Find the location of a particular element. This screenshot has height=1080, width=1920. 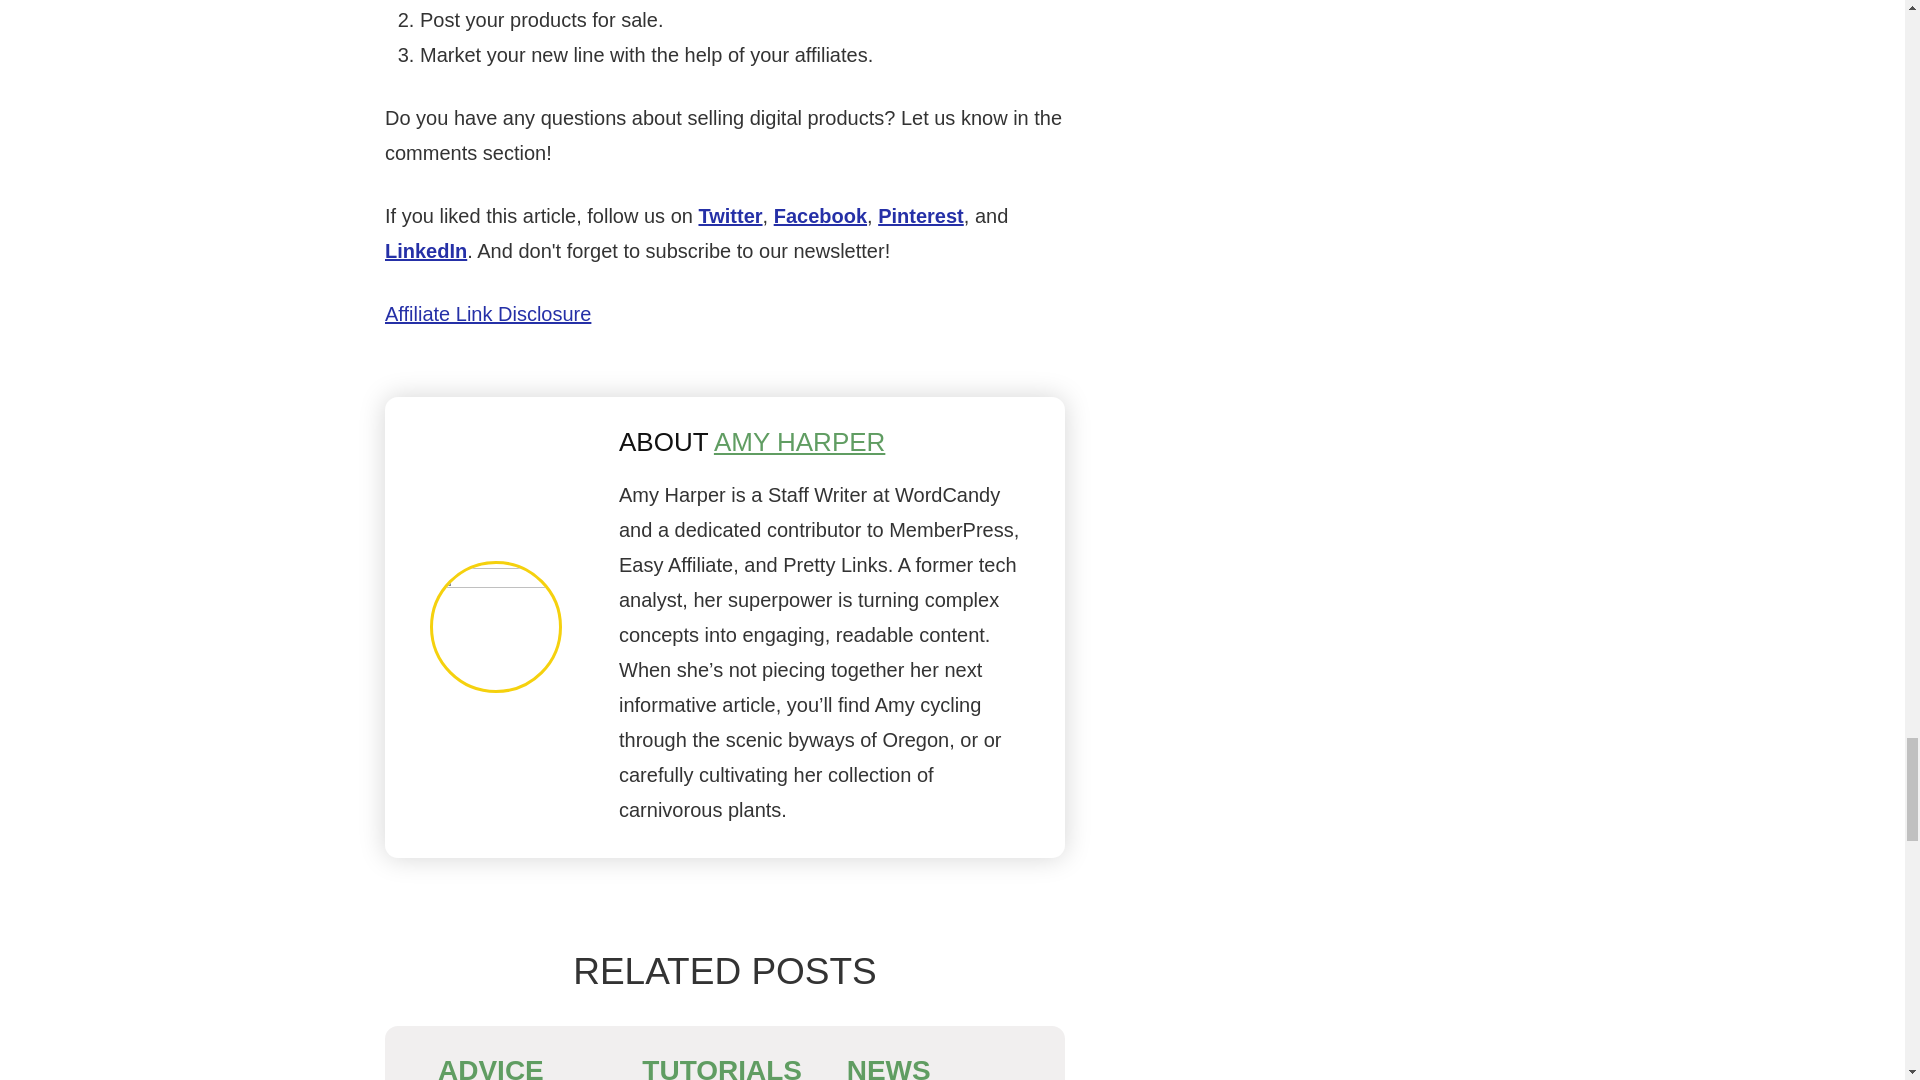

Pinterest is located at coordinates (920, 214).